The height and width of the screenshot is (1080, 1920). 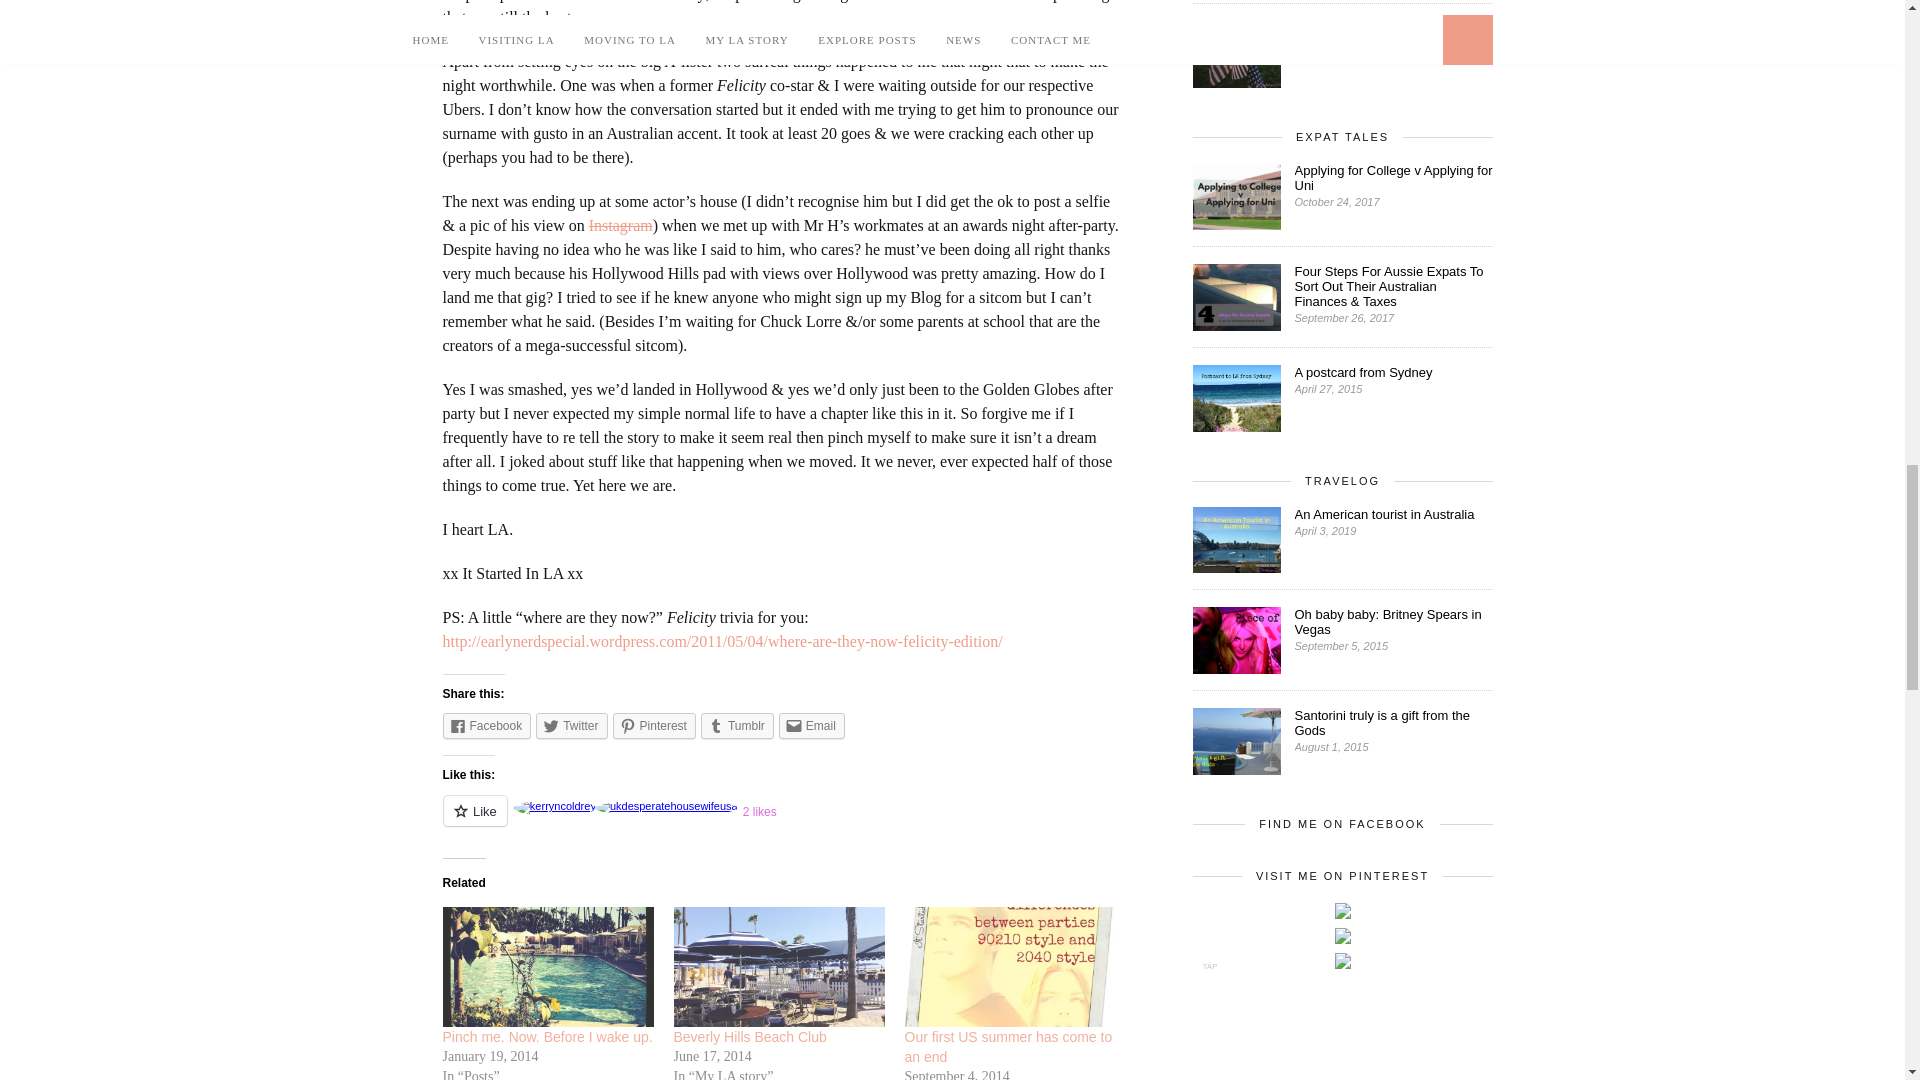 I want to click on Where are the Felicity stars now?, so click(x=722, y=641).